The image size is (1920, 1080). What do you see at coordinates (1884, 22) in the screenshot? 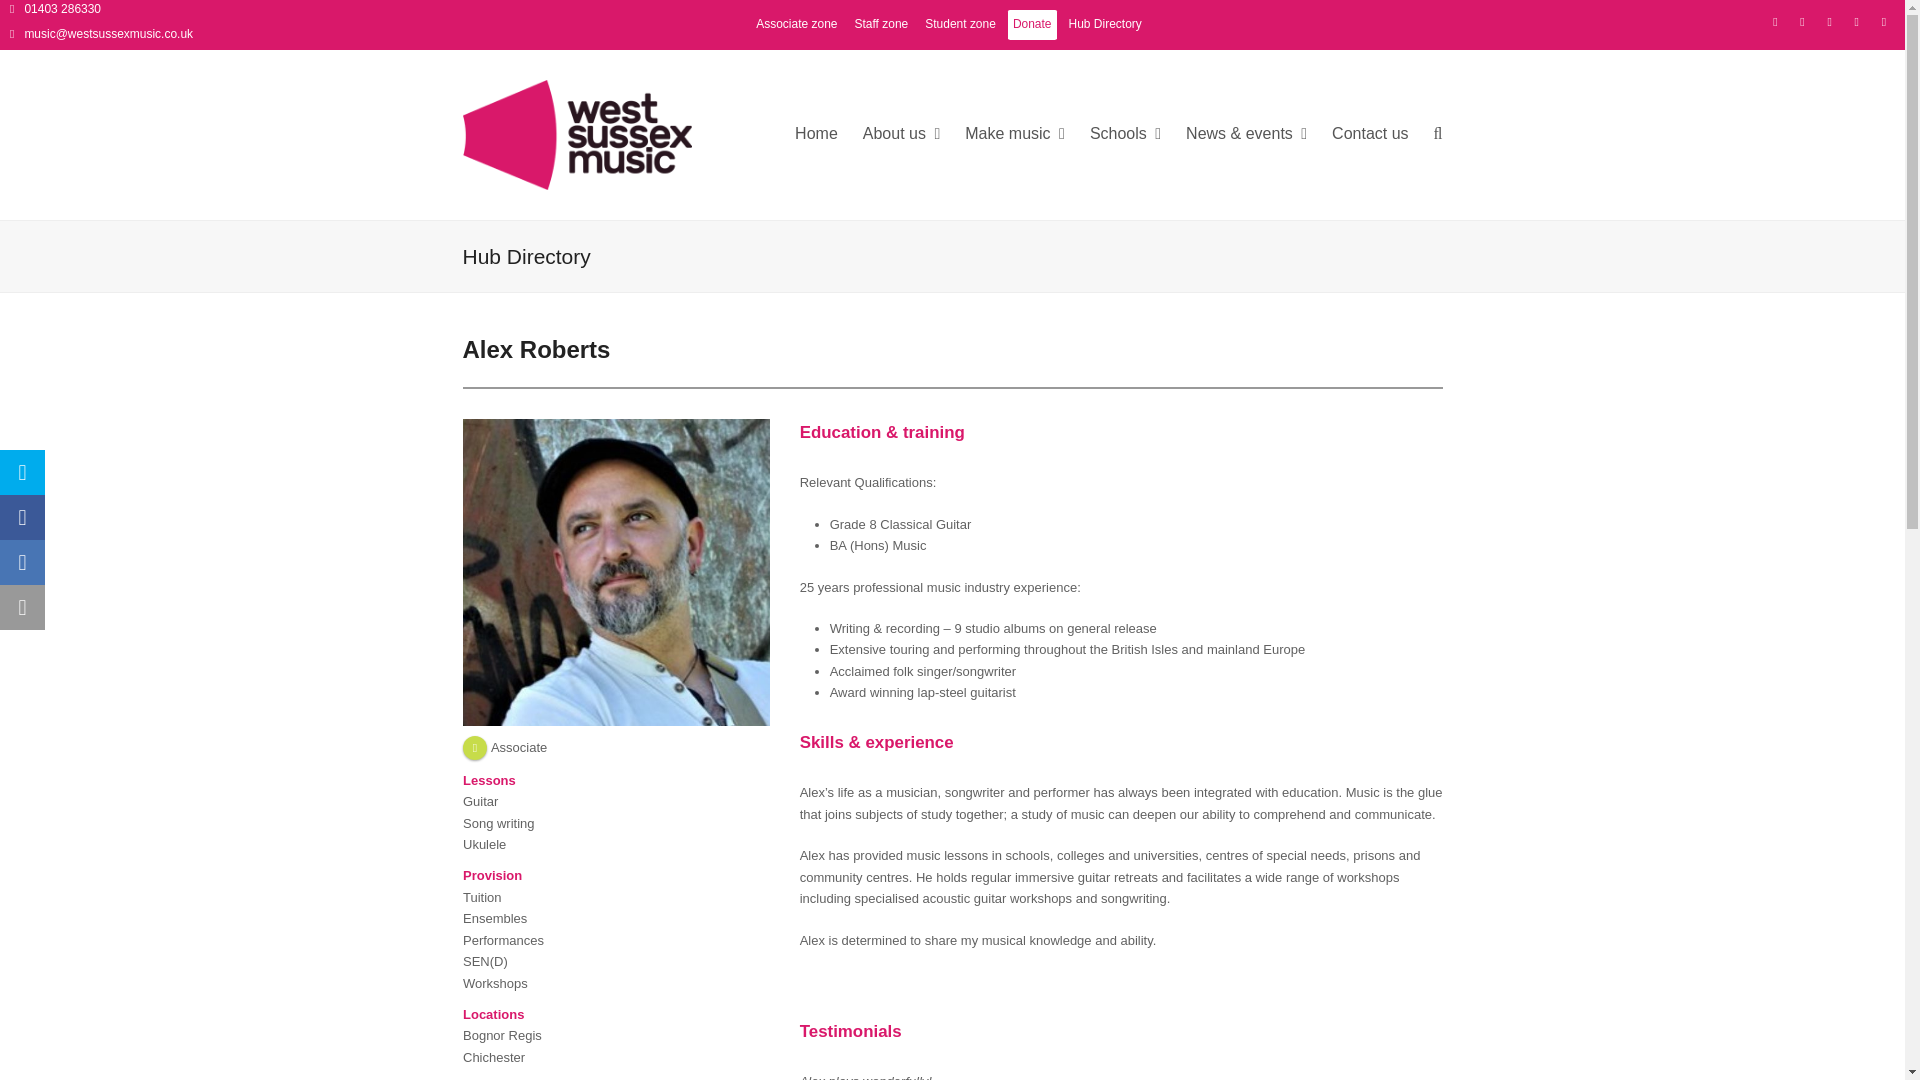
I see `Youtube` at bounding box center [1884, 22].